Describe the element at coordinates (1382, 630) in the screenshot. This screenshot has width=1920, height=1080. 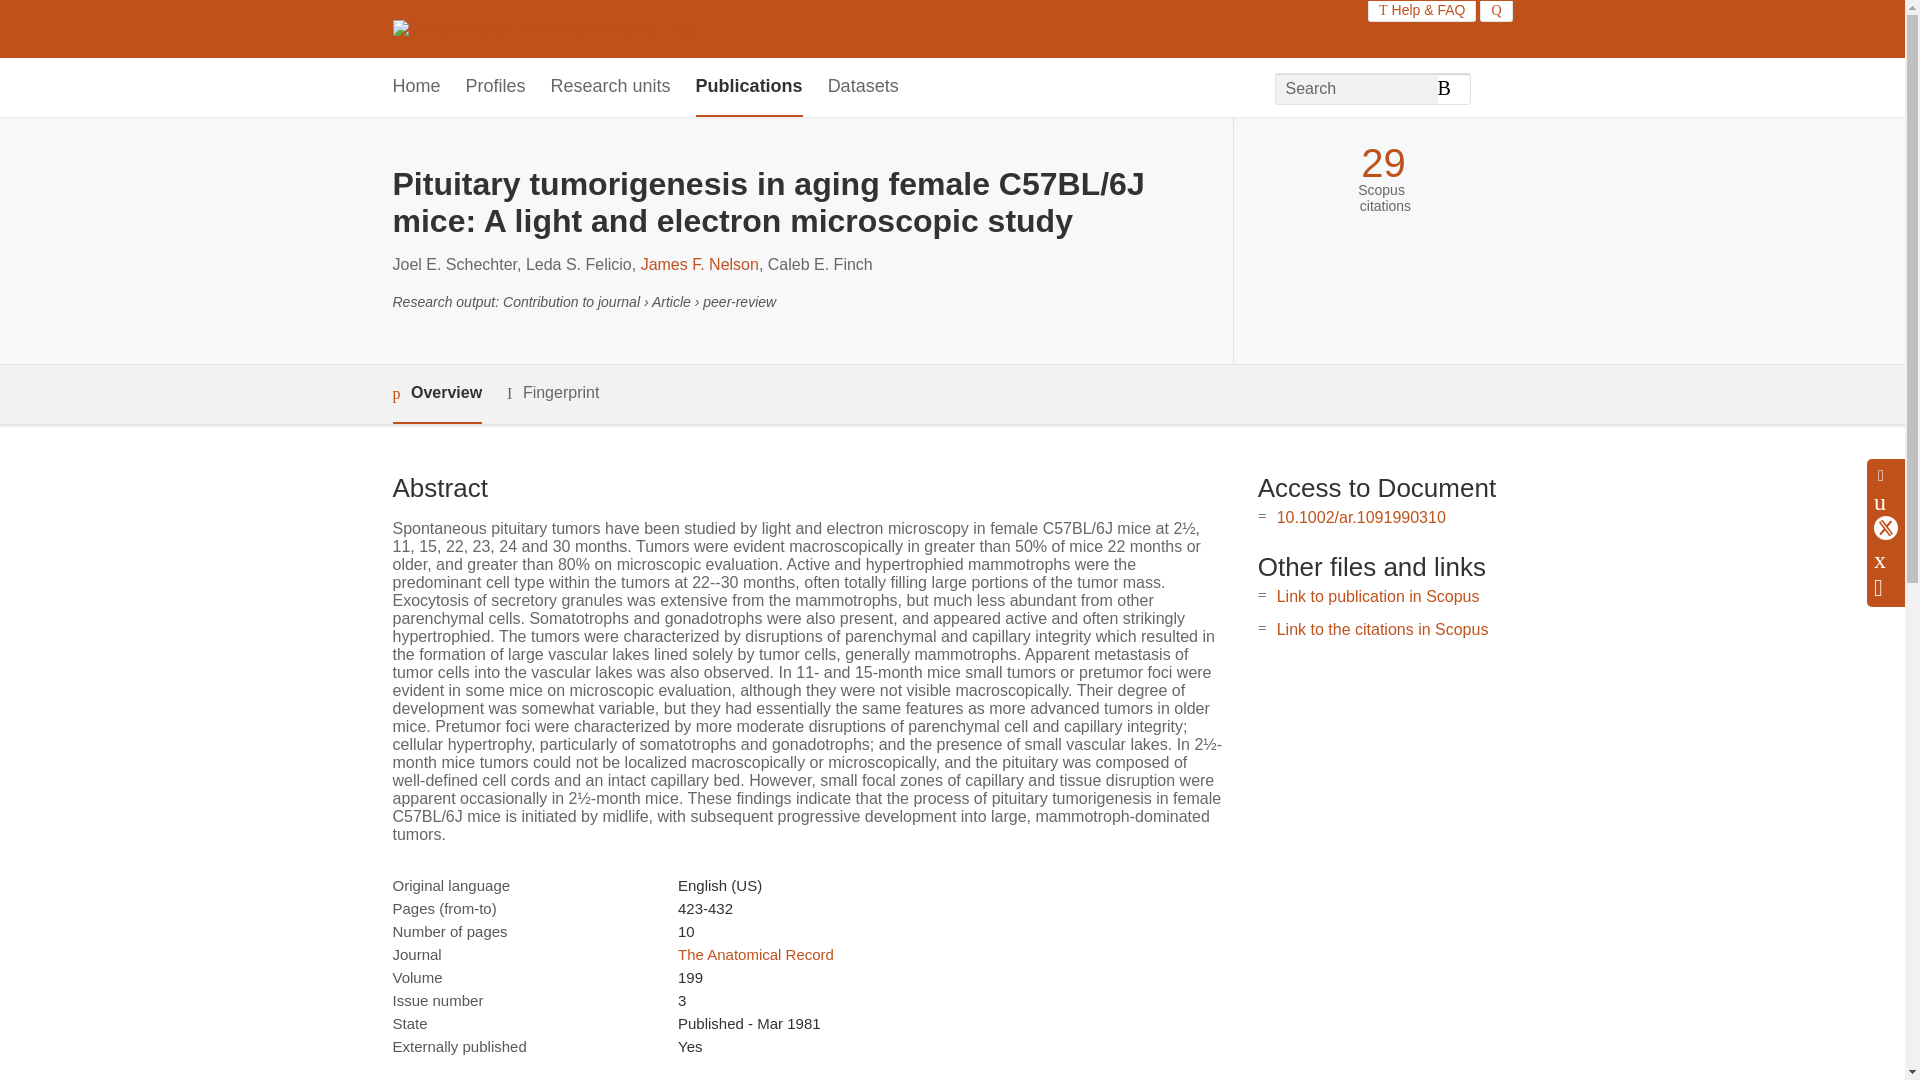
I see `Link to the citations in Scopus` at that location.